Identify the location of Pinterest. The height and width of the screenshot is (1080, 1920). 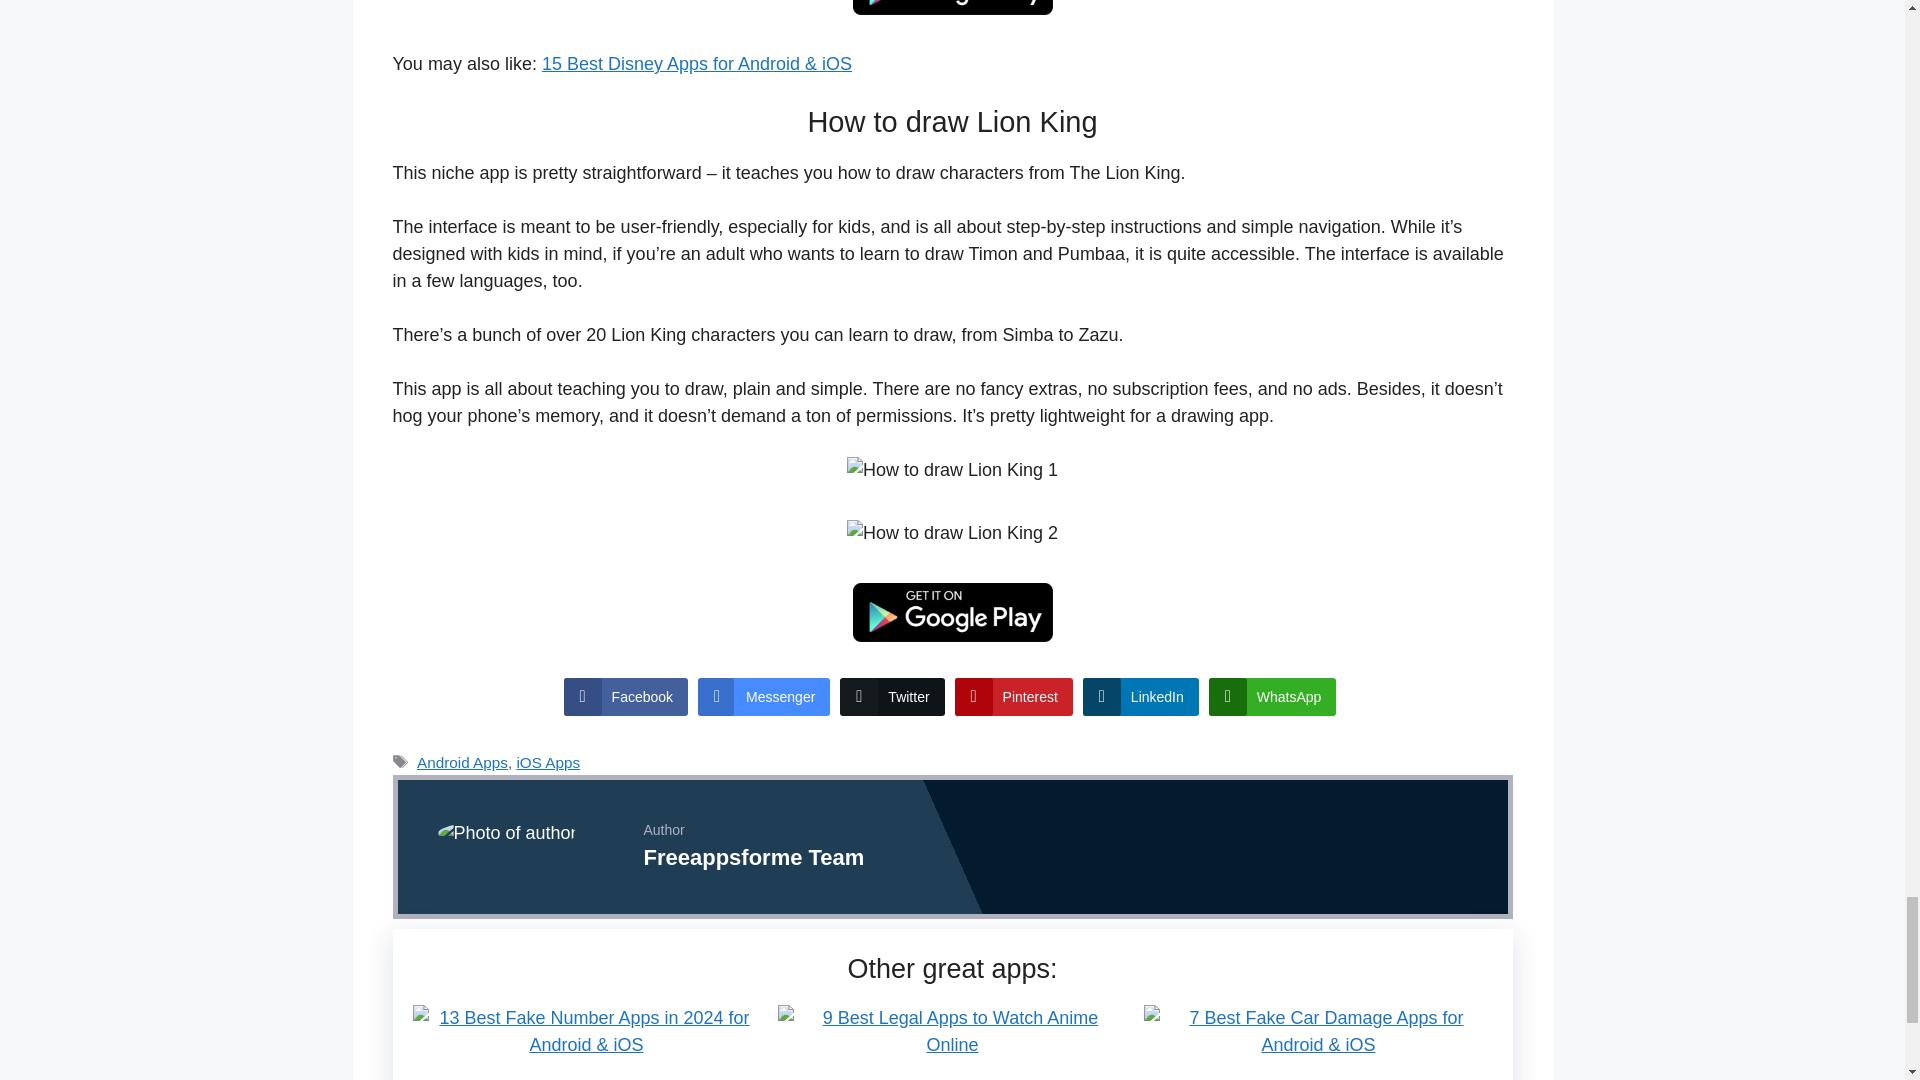
(1014, 697).